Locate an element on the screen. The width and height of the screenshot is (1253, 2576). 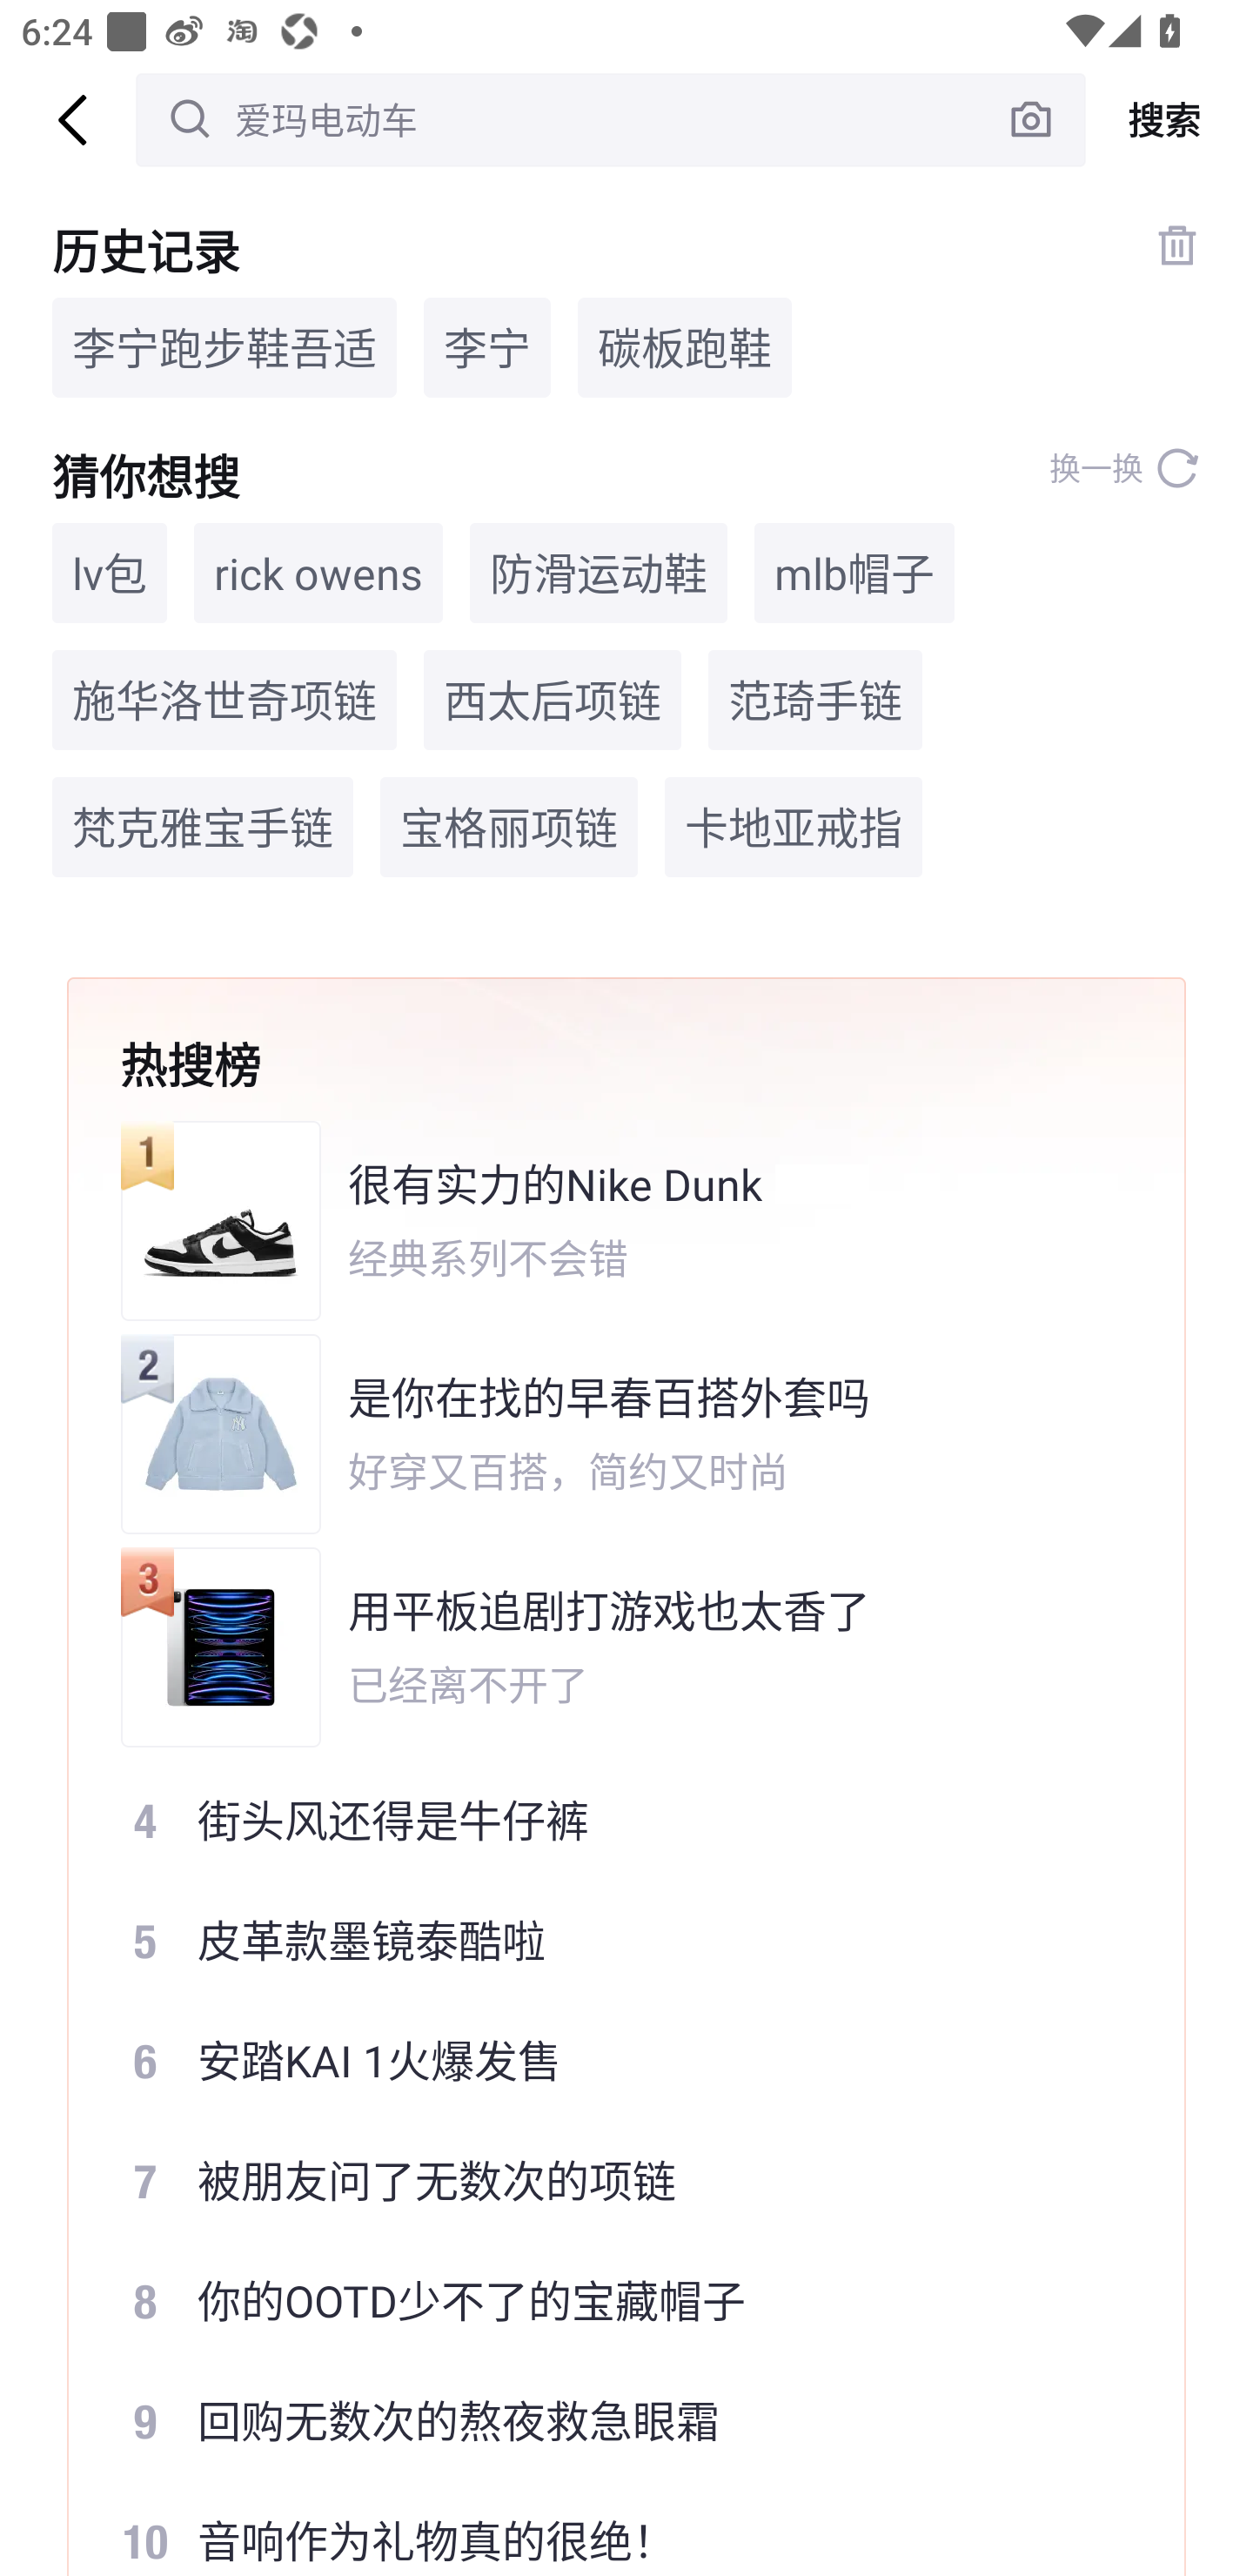
6 安踏KAI 1火爆发售 is located at coordinates (606, 2061).